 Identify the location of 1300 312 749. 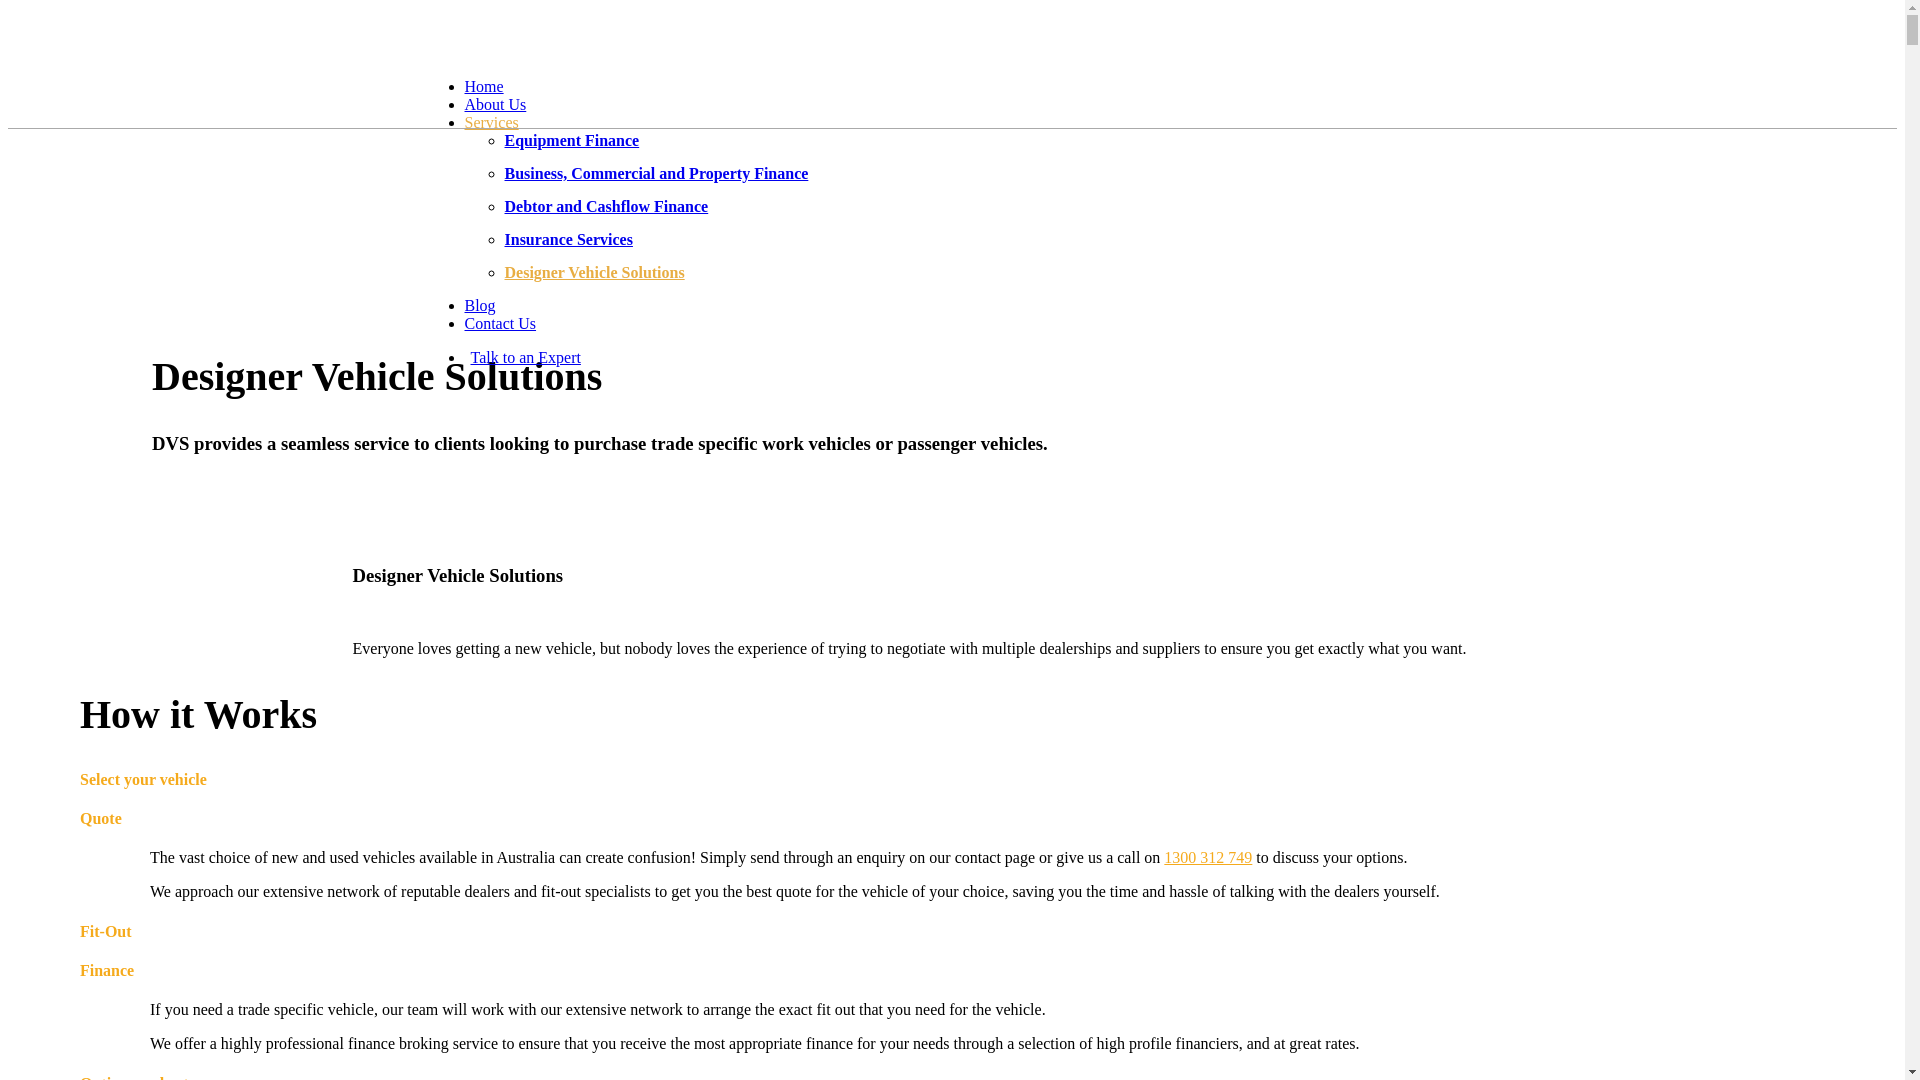
(1208, 858).